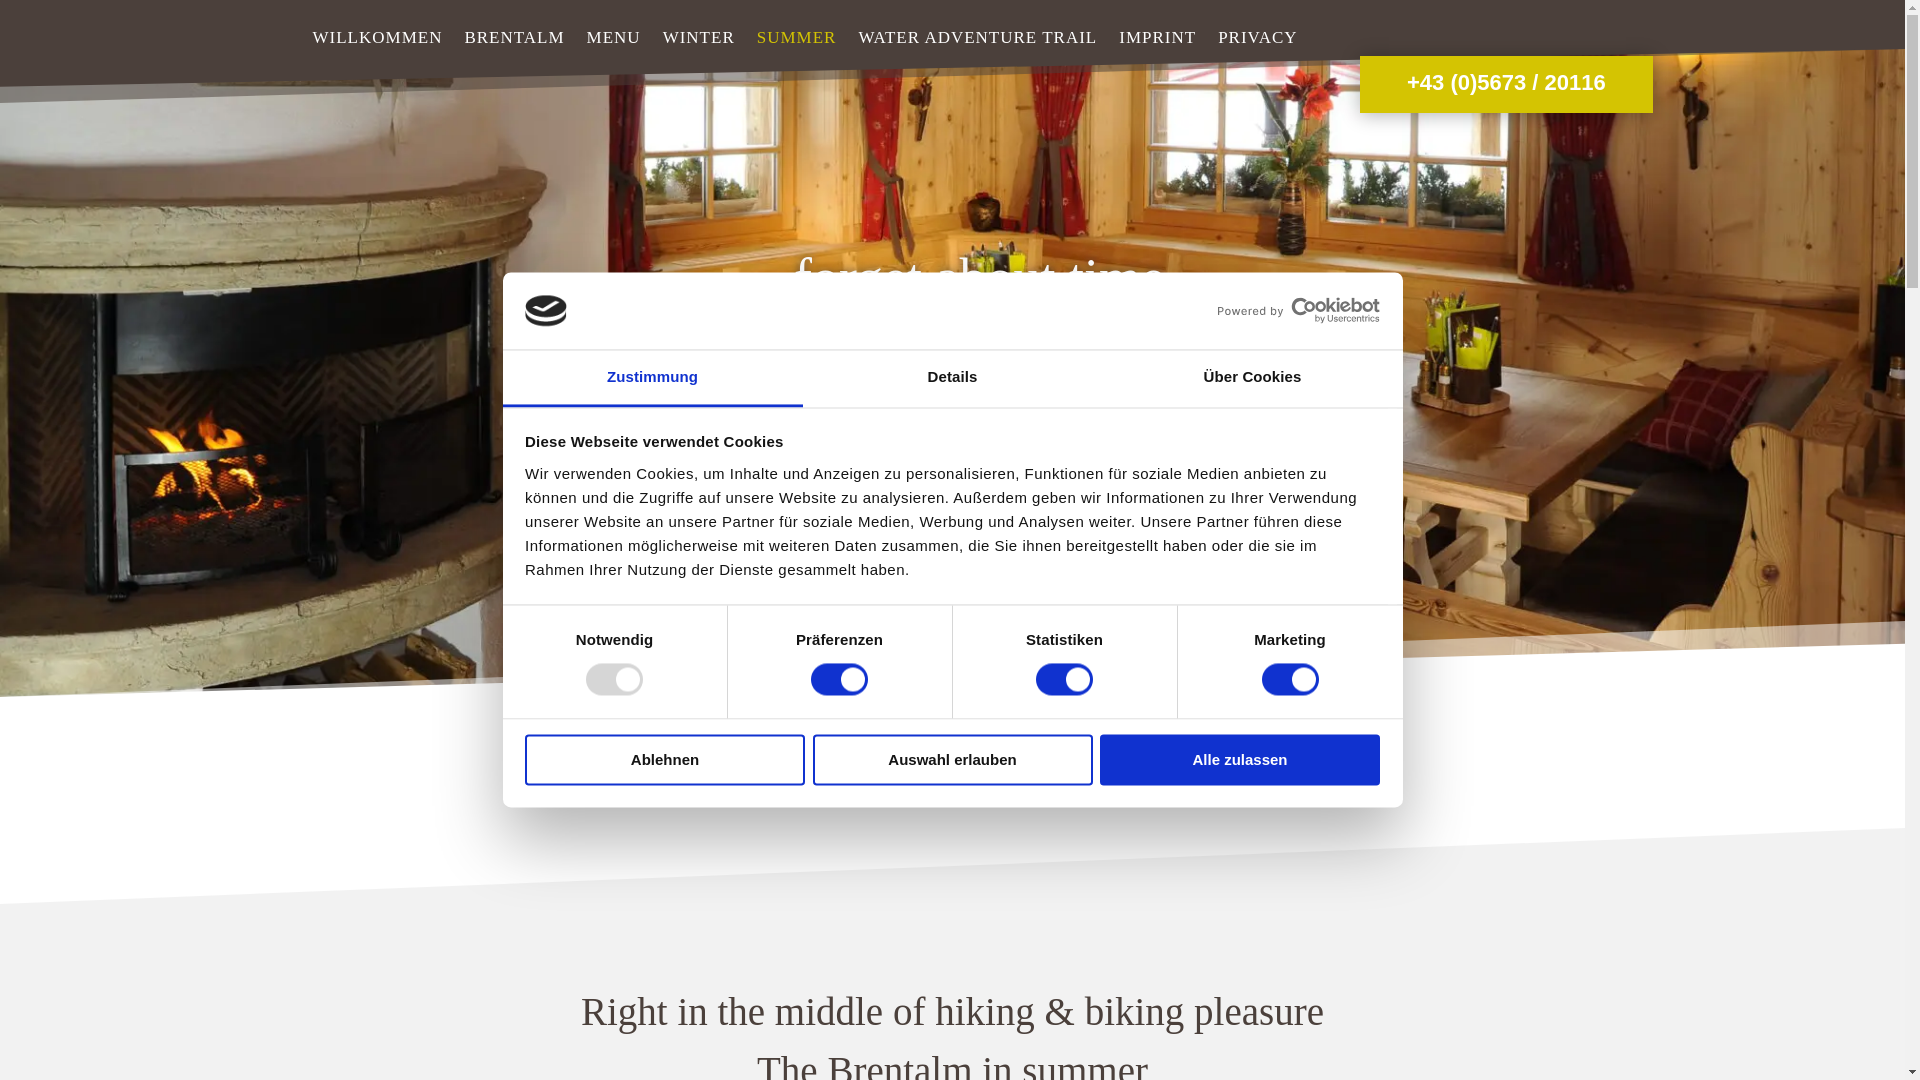 The width and height of the screenshot is (1920, 1080). What do you see at coordinates (652, 378) in the screenshot?
I see `Zustimmung` at bounding box center [652, 378].